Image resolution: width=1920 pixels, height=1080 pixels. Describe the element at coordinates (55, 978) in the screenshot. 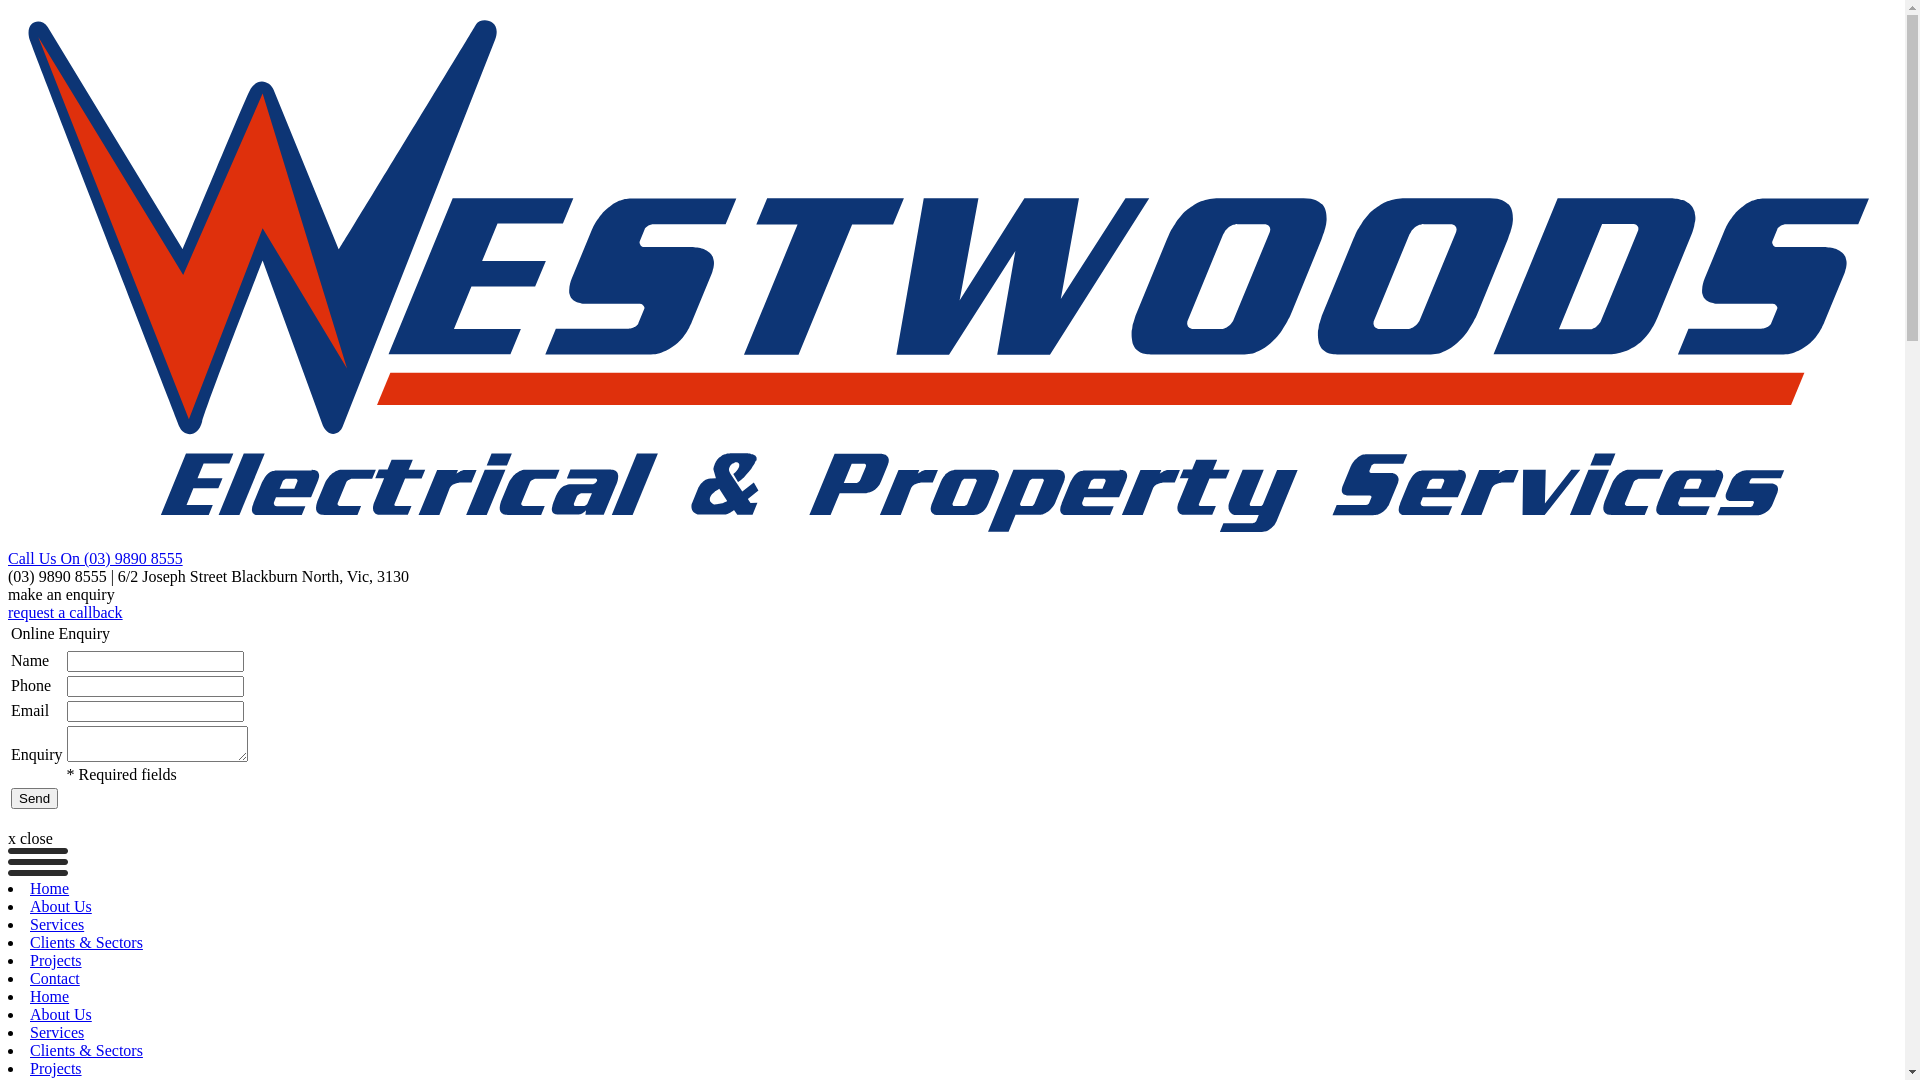

I see `Contact` at that location.